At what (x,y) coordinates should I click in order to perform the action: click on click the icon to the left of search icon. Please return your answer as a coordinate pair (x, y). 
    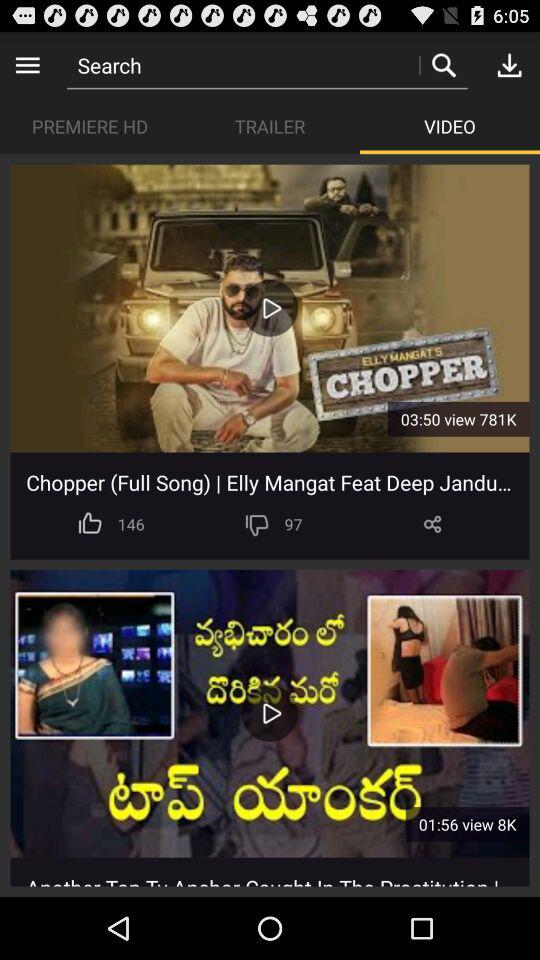
    Looking at the image, I should click on (28, 64).